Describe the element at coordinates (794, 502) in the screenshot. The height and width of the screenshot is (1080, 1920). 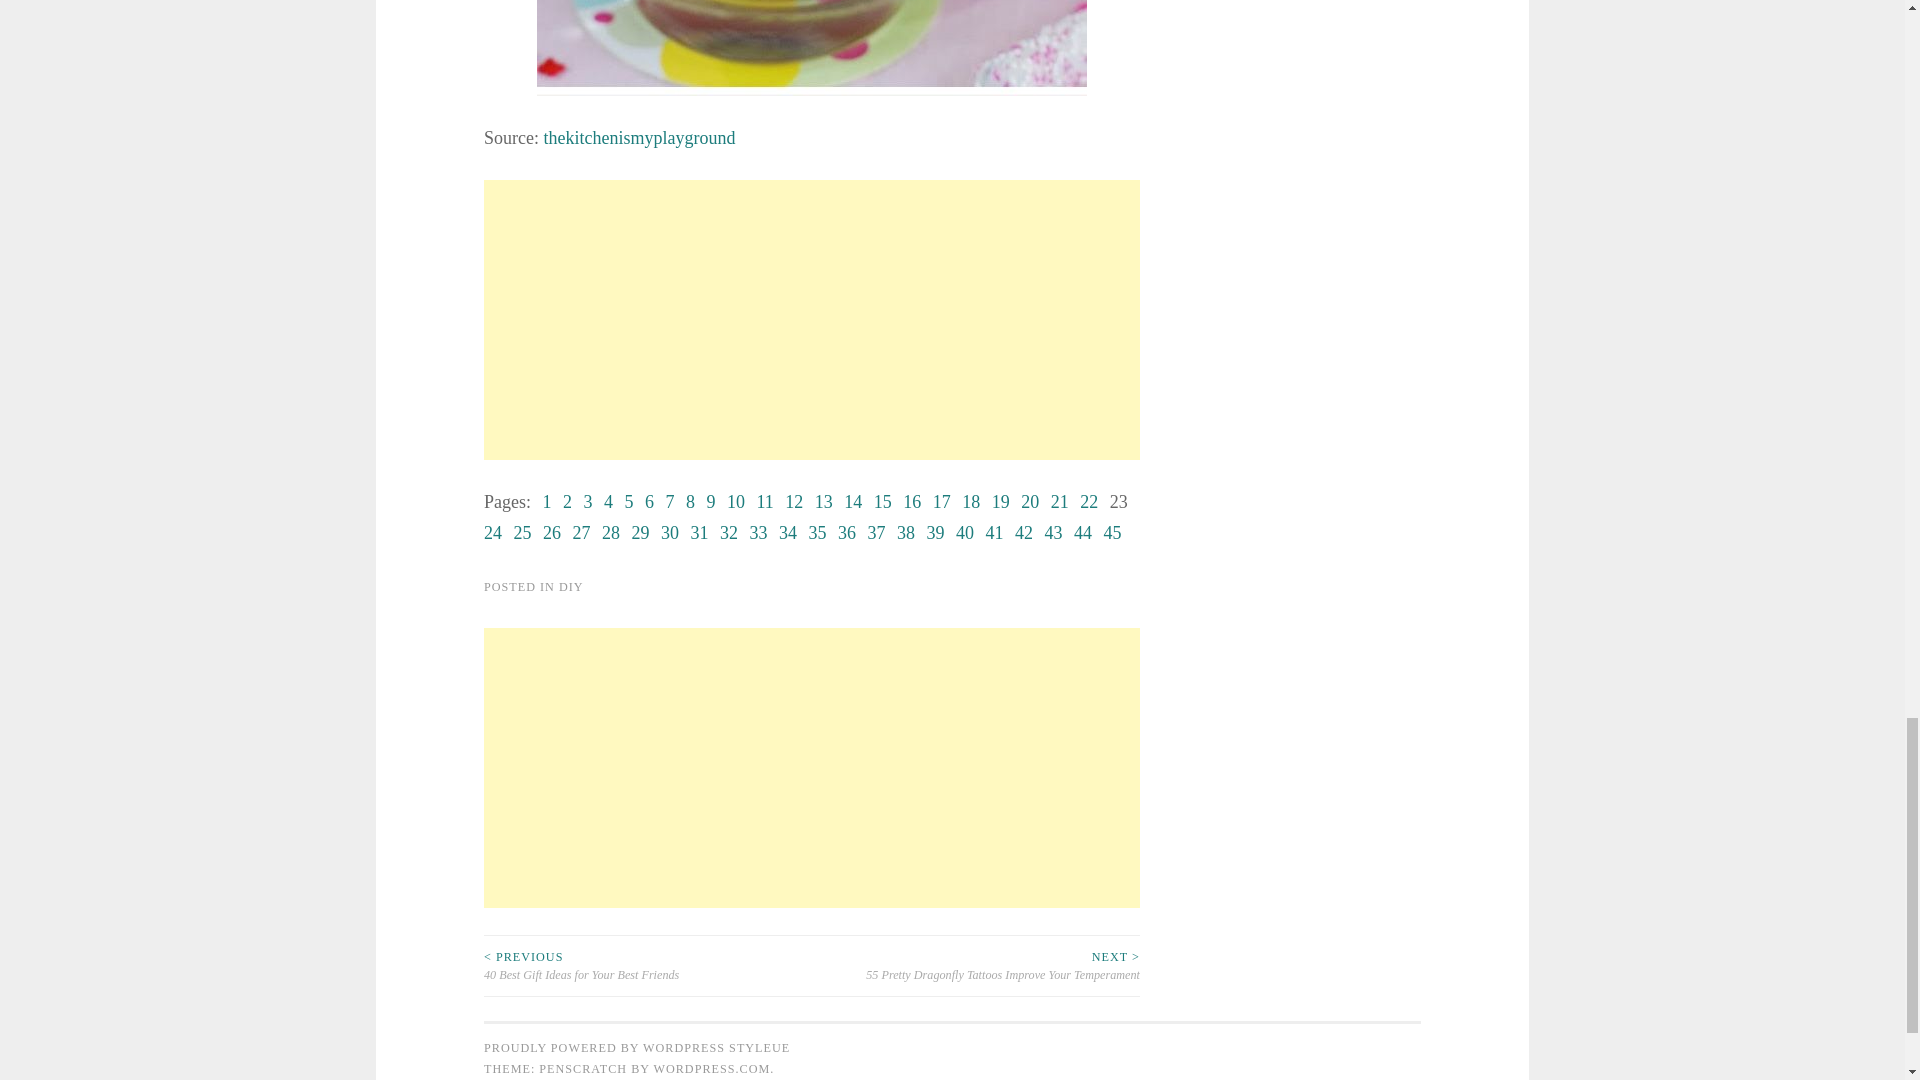
I see `12` at that location.